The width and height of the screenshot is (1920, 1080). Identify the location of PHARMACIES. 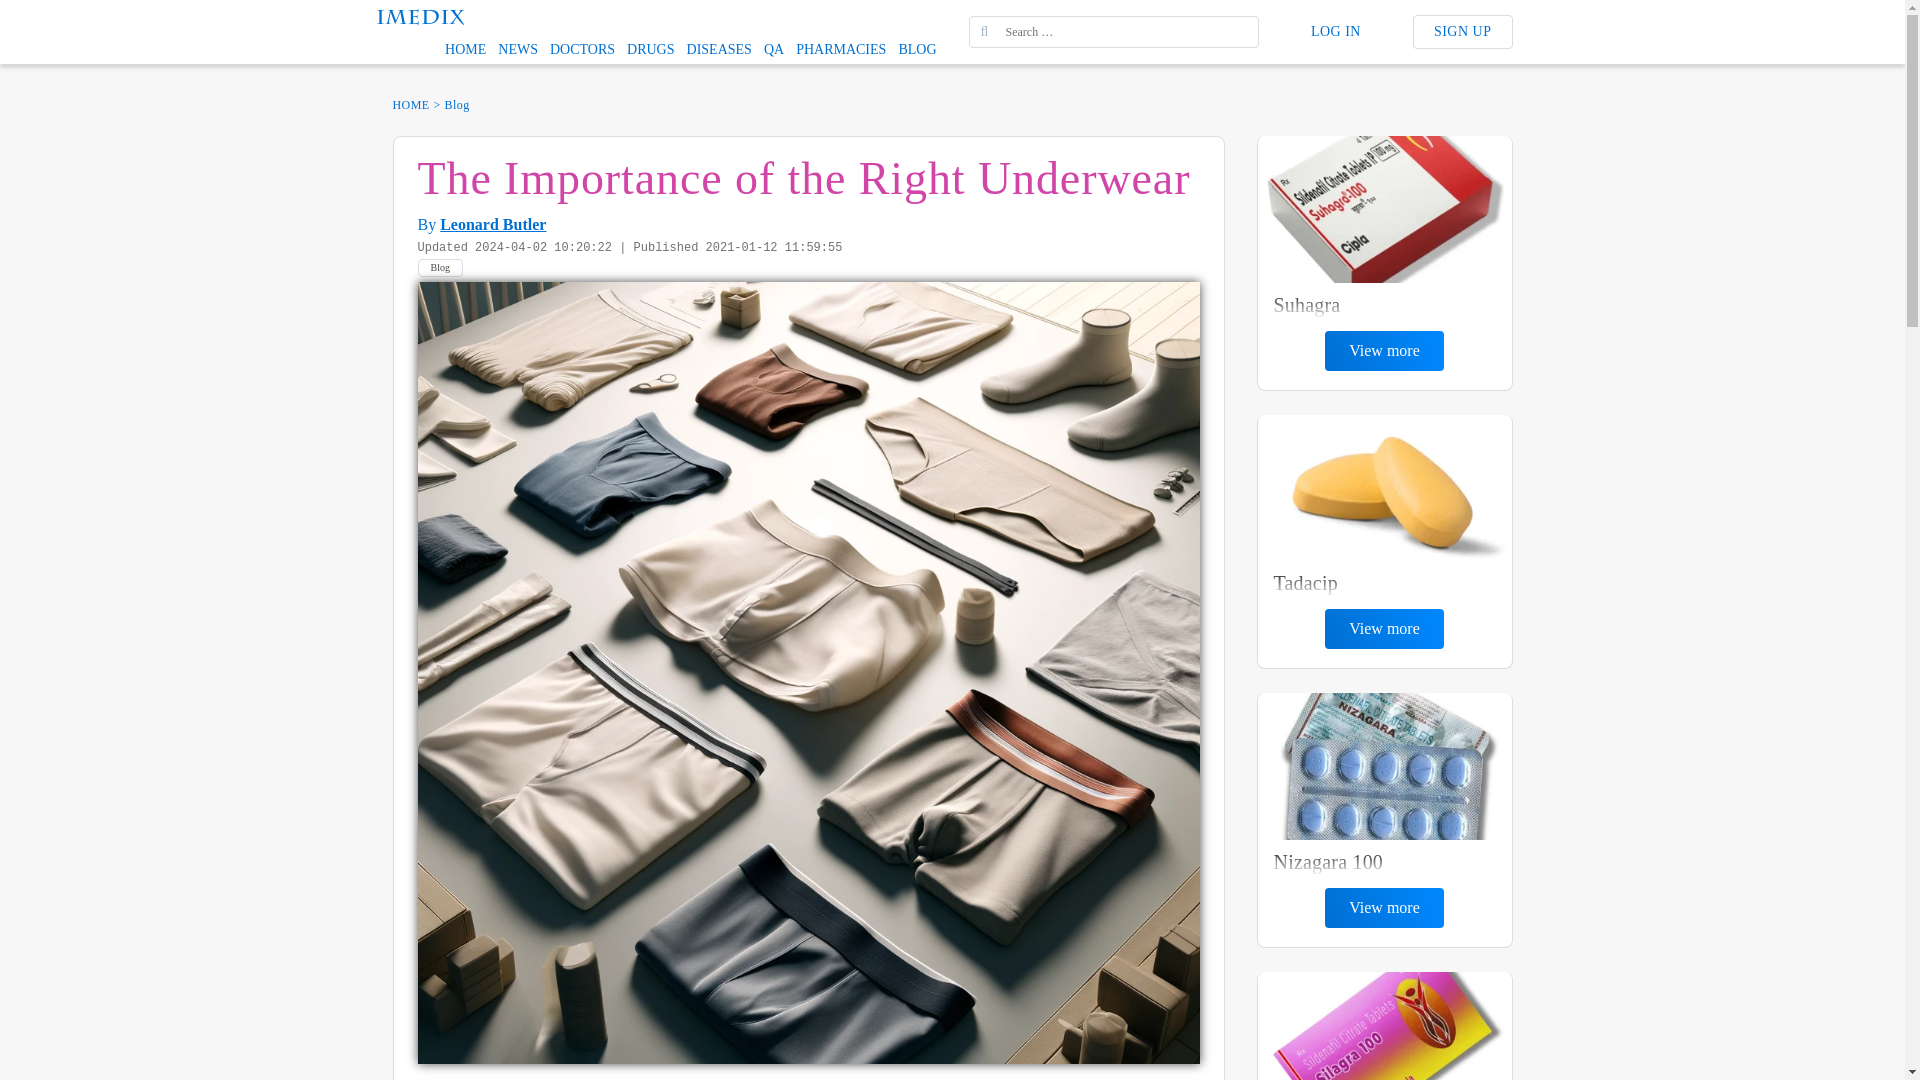
(840, 49).